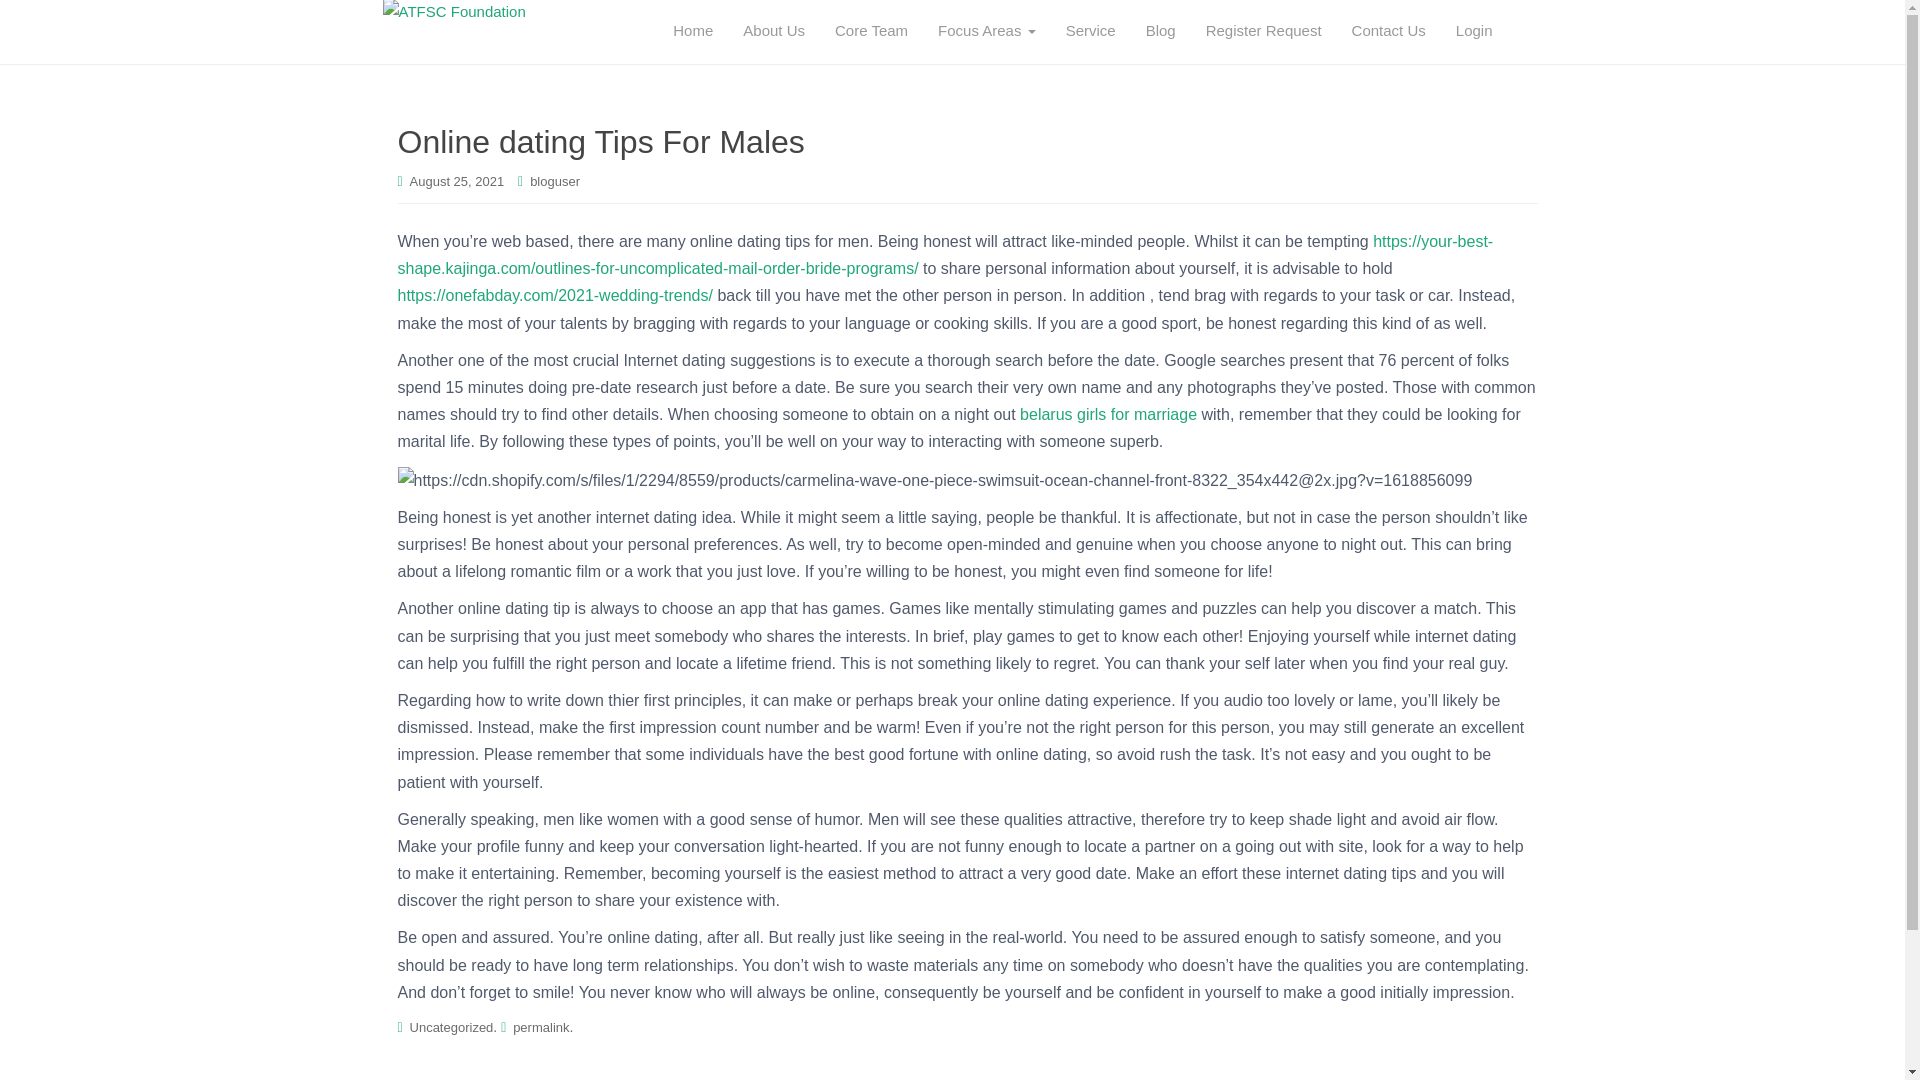 This screenshot has height=1080, width=1920. Describe the element at coordinates (773, 32) in the screenshot. I see `About Us` at that location.